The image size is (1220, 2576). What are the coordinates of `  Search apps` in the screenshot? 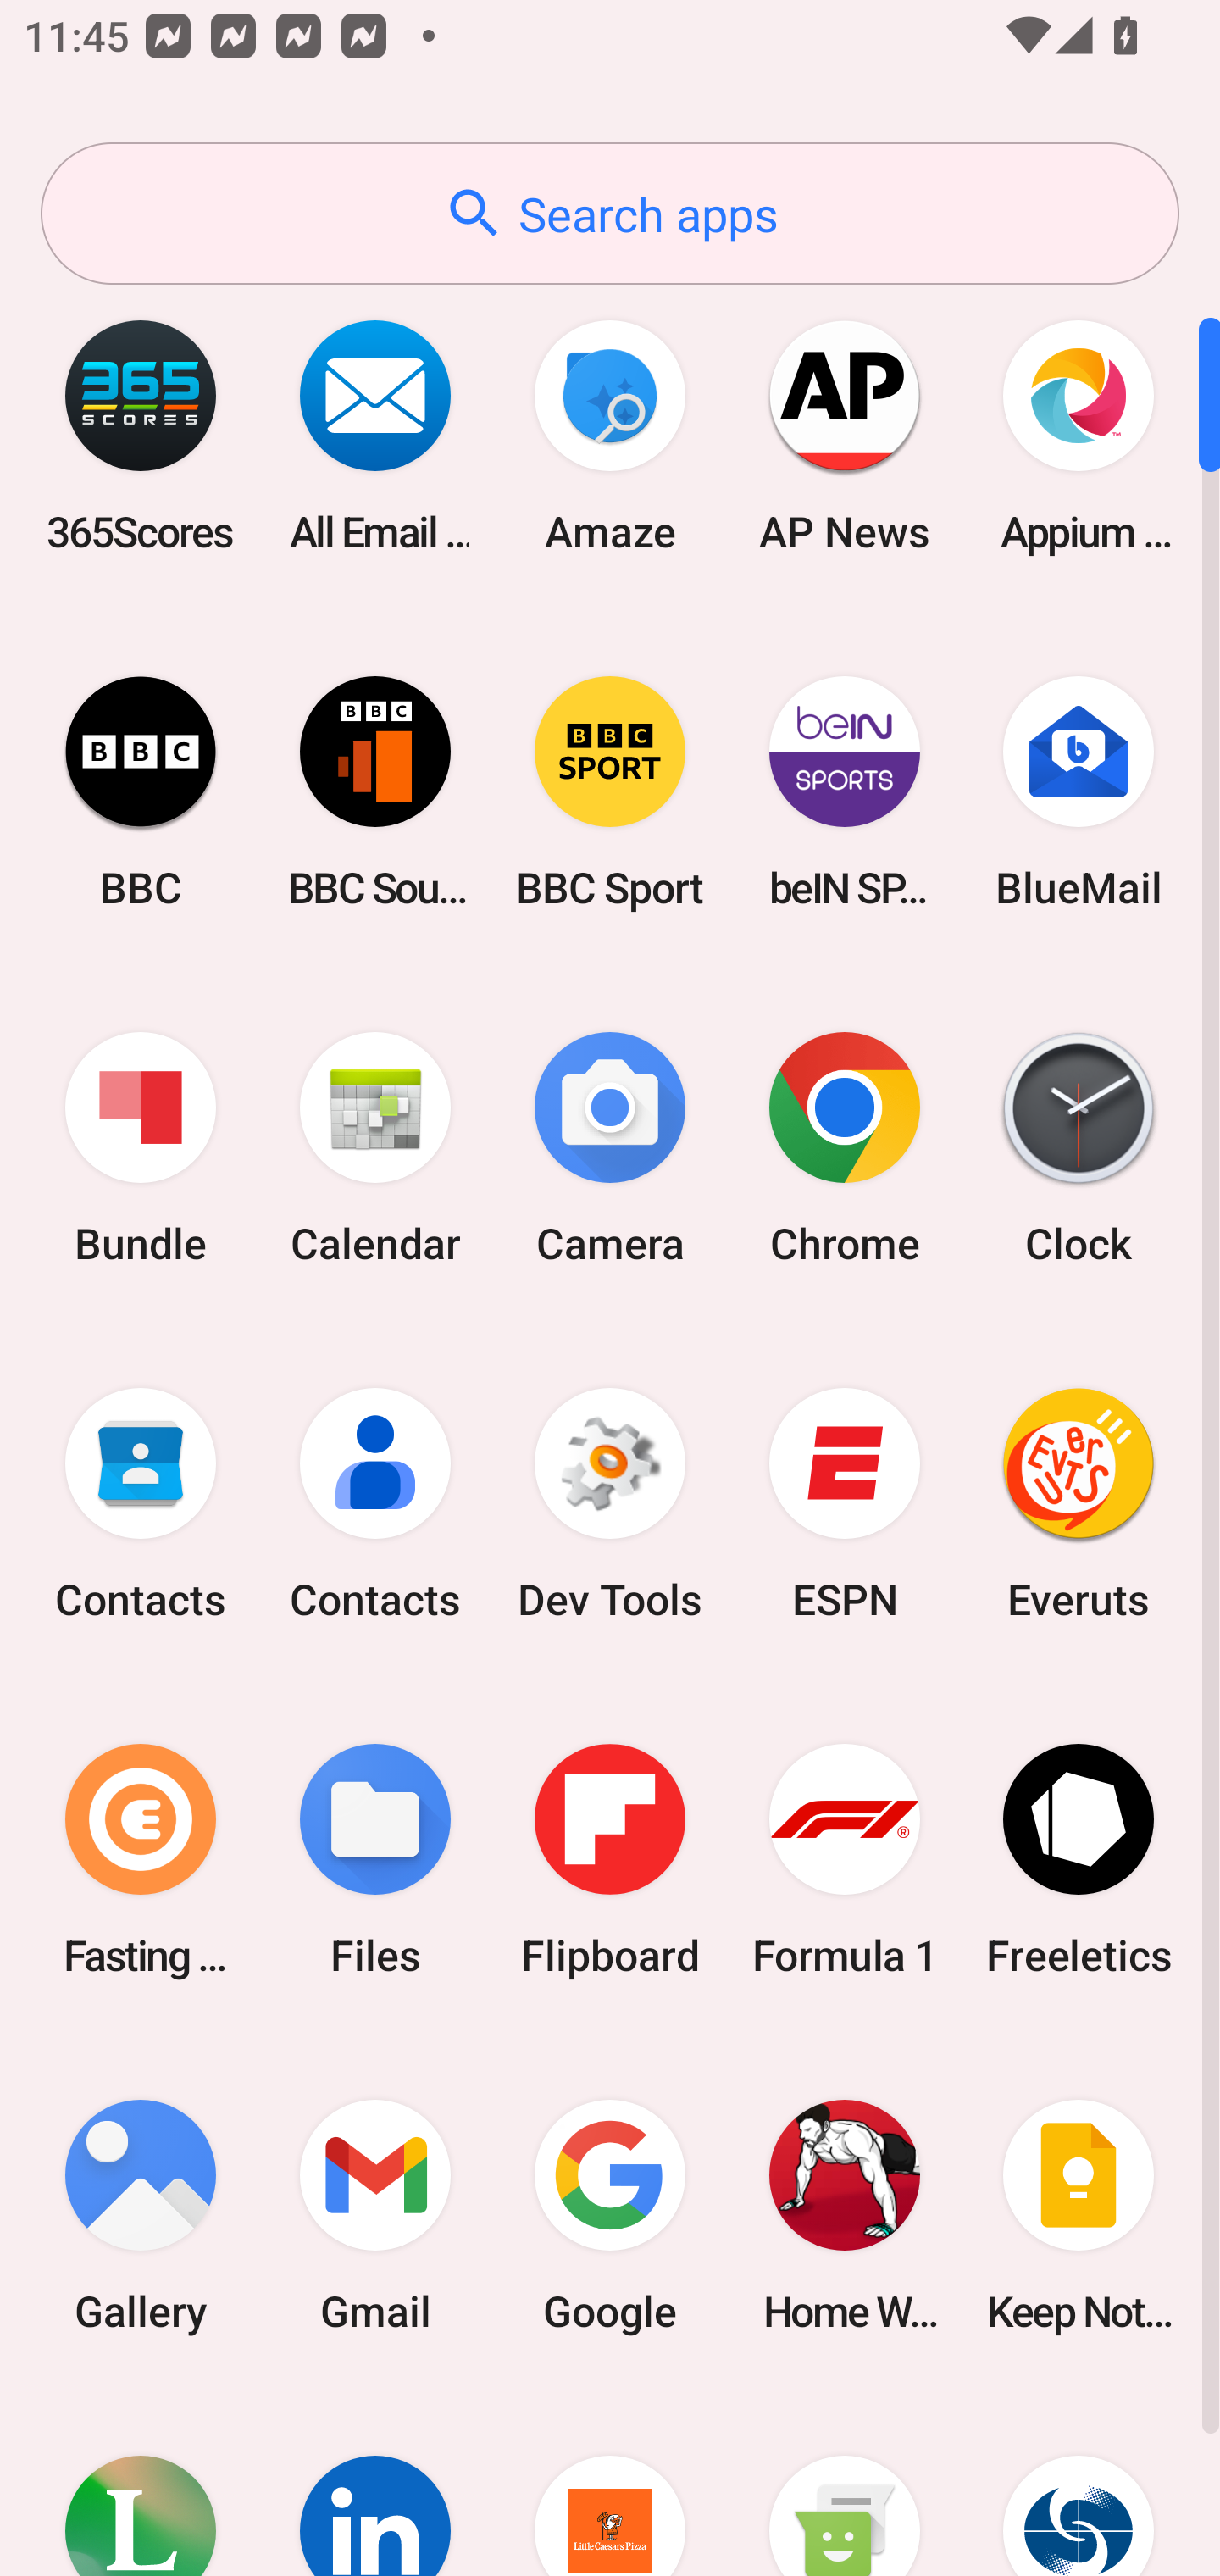 It's located at (610, 214).